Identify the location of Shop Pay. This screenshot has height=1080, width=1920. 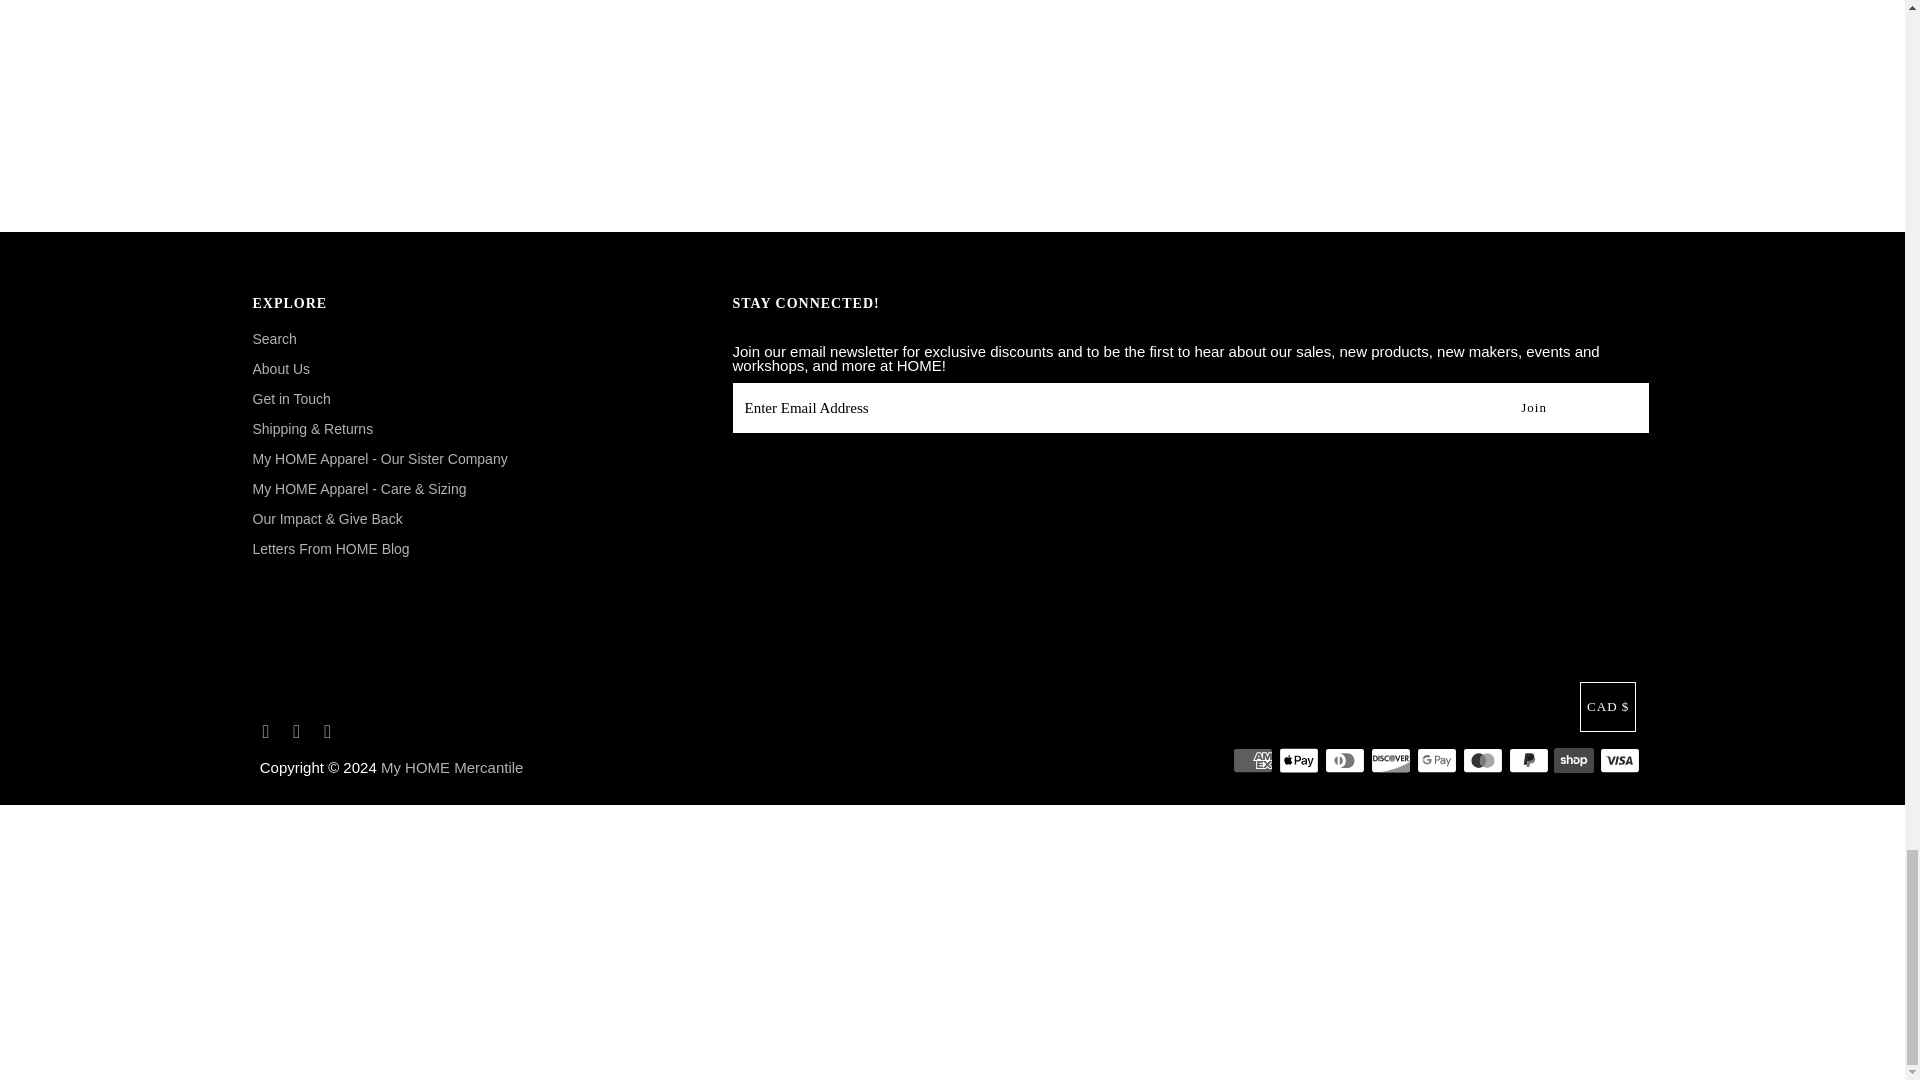
(1573, 760).